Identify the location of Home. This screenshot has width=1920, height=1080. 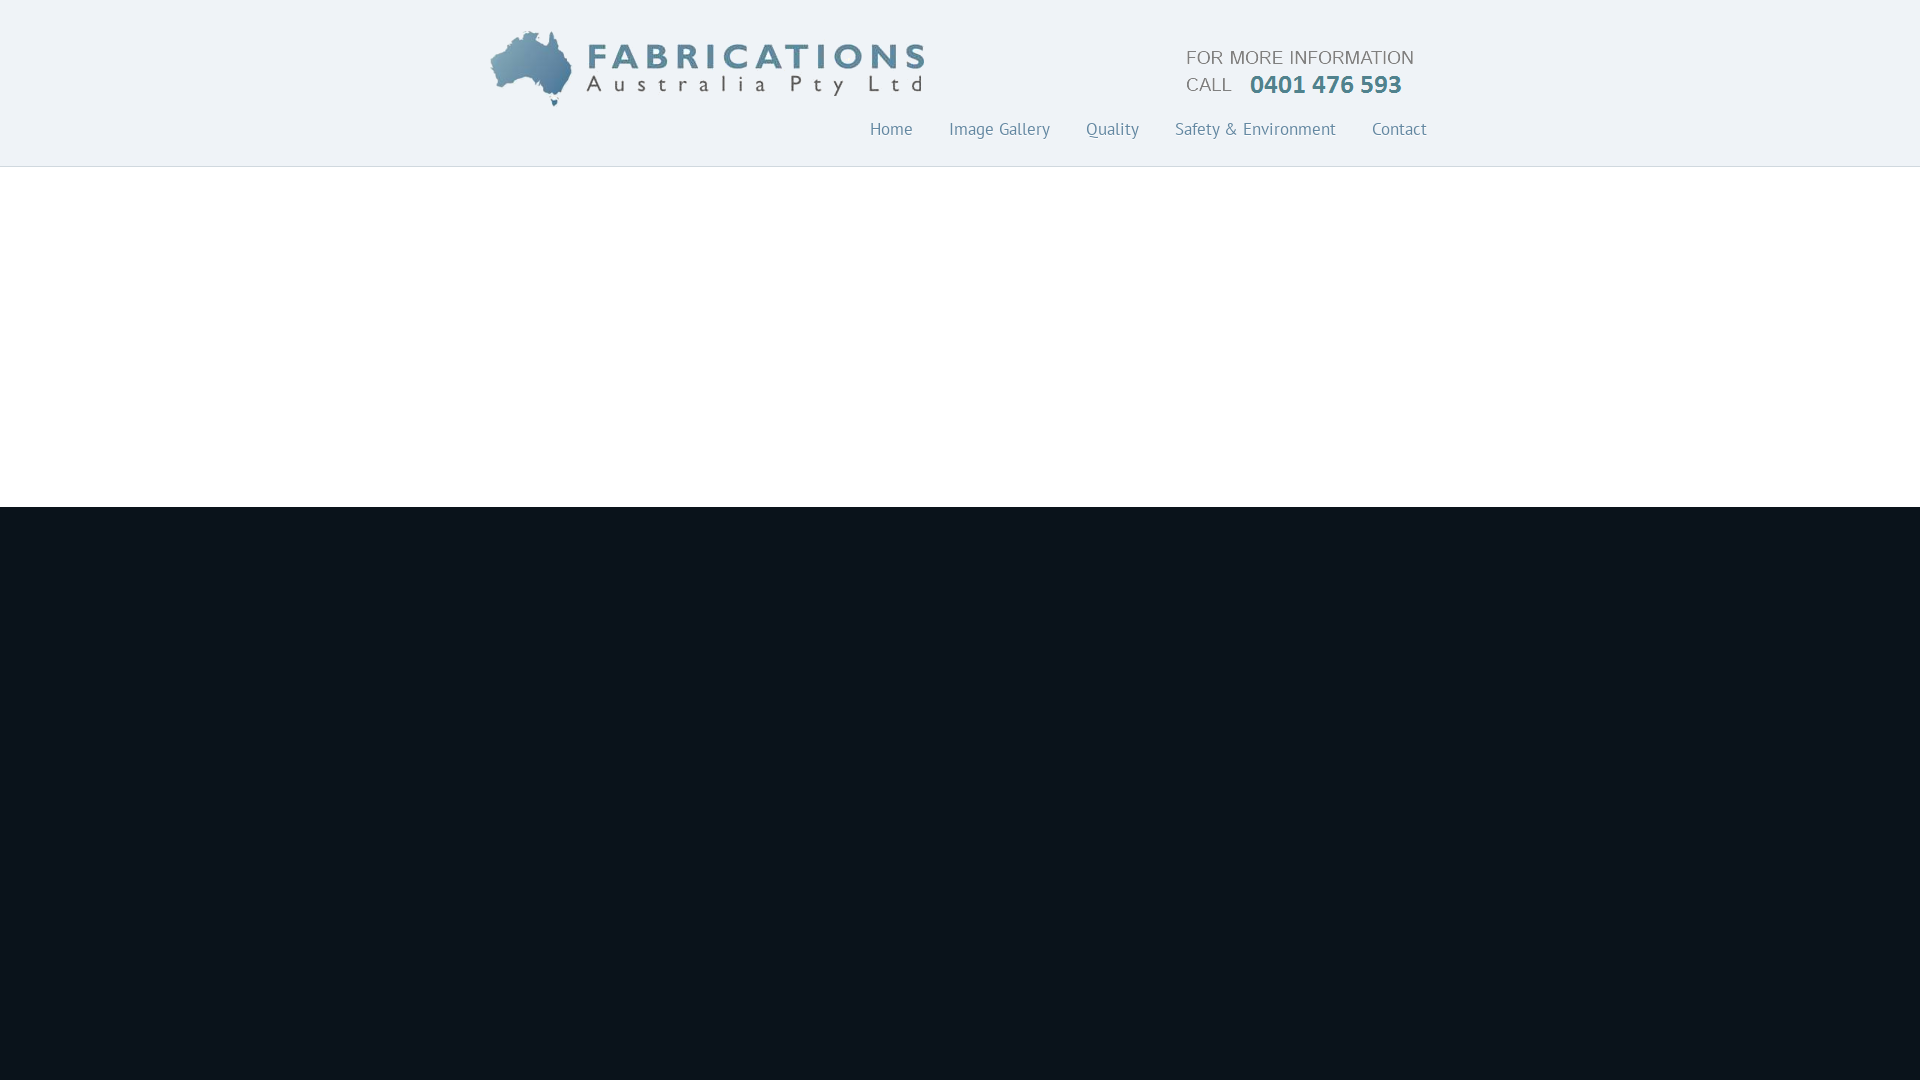
(892, 129).